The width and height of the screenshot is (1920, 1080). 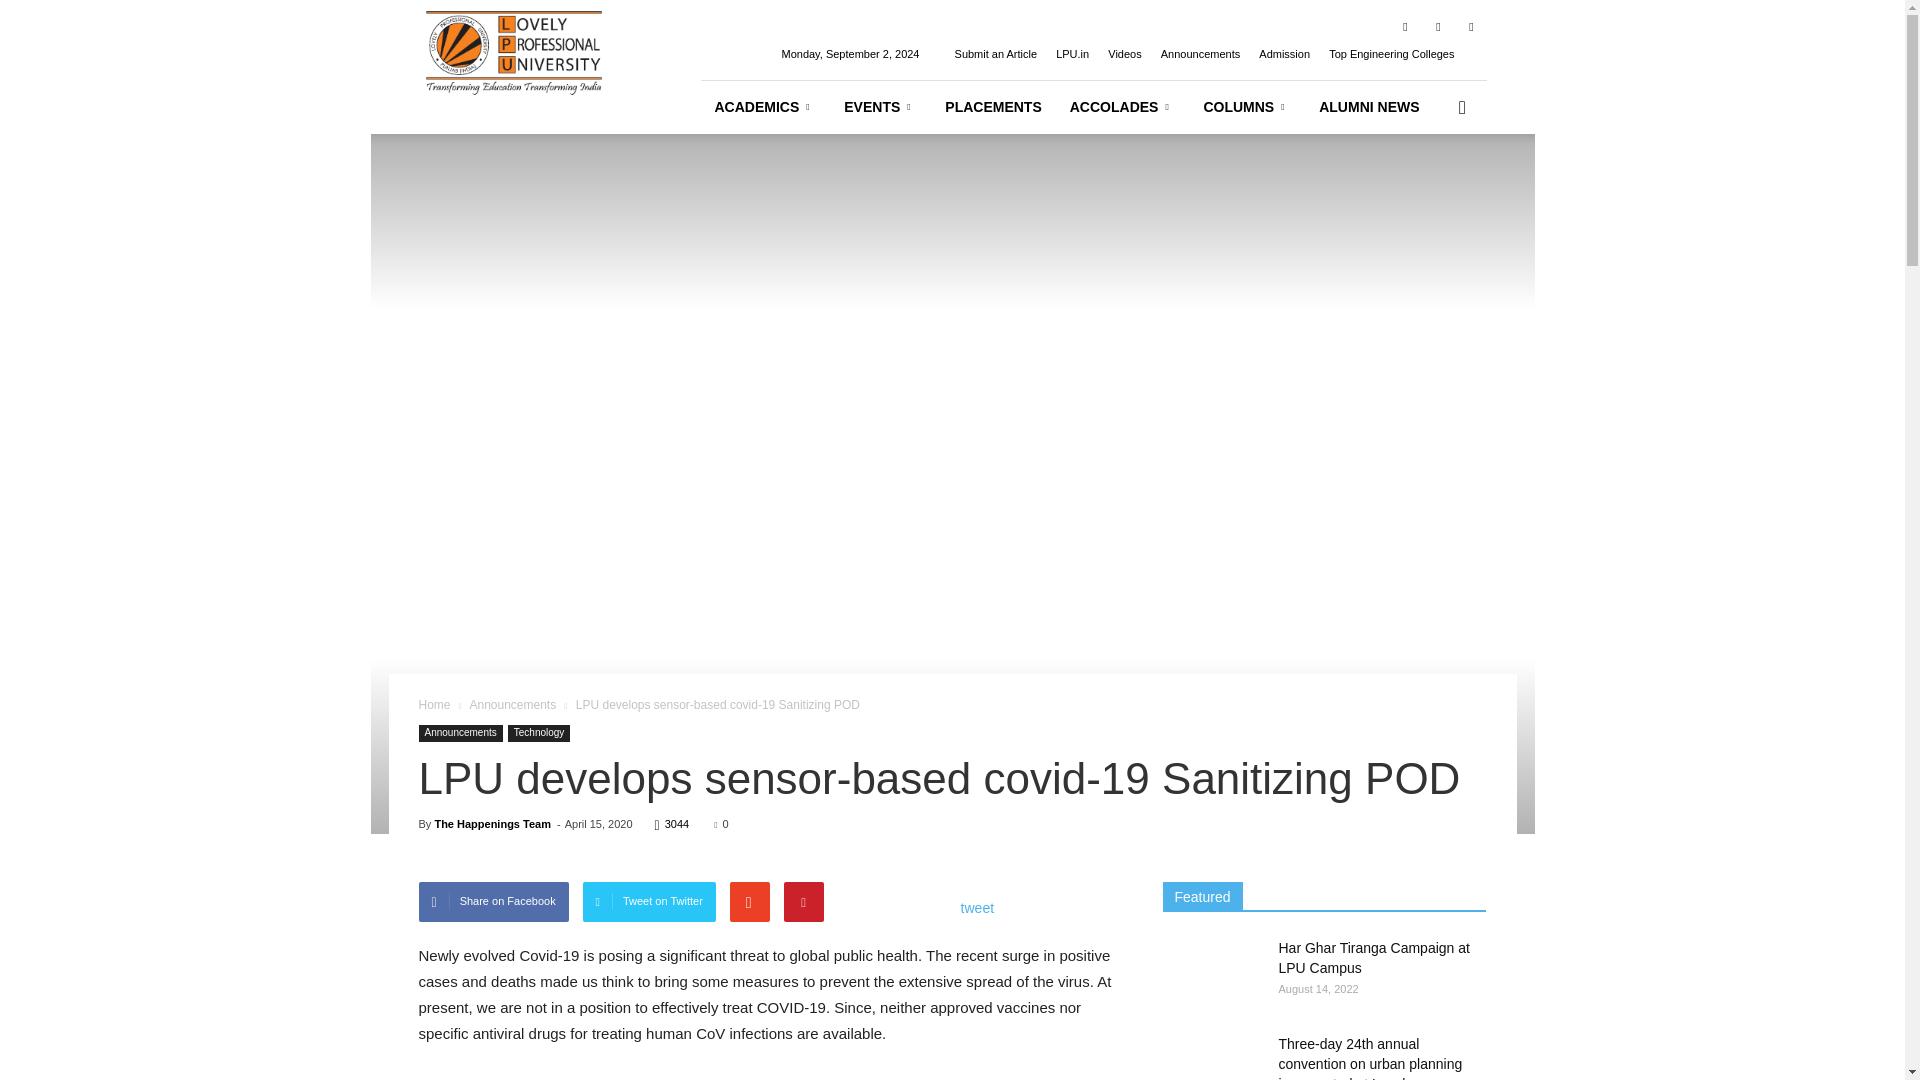 What do you see at coordinates (1470, 26) in the screenshot?
I see `Youtube` at bounding box center [1470, 26].